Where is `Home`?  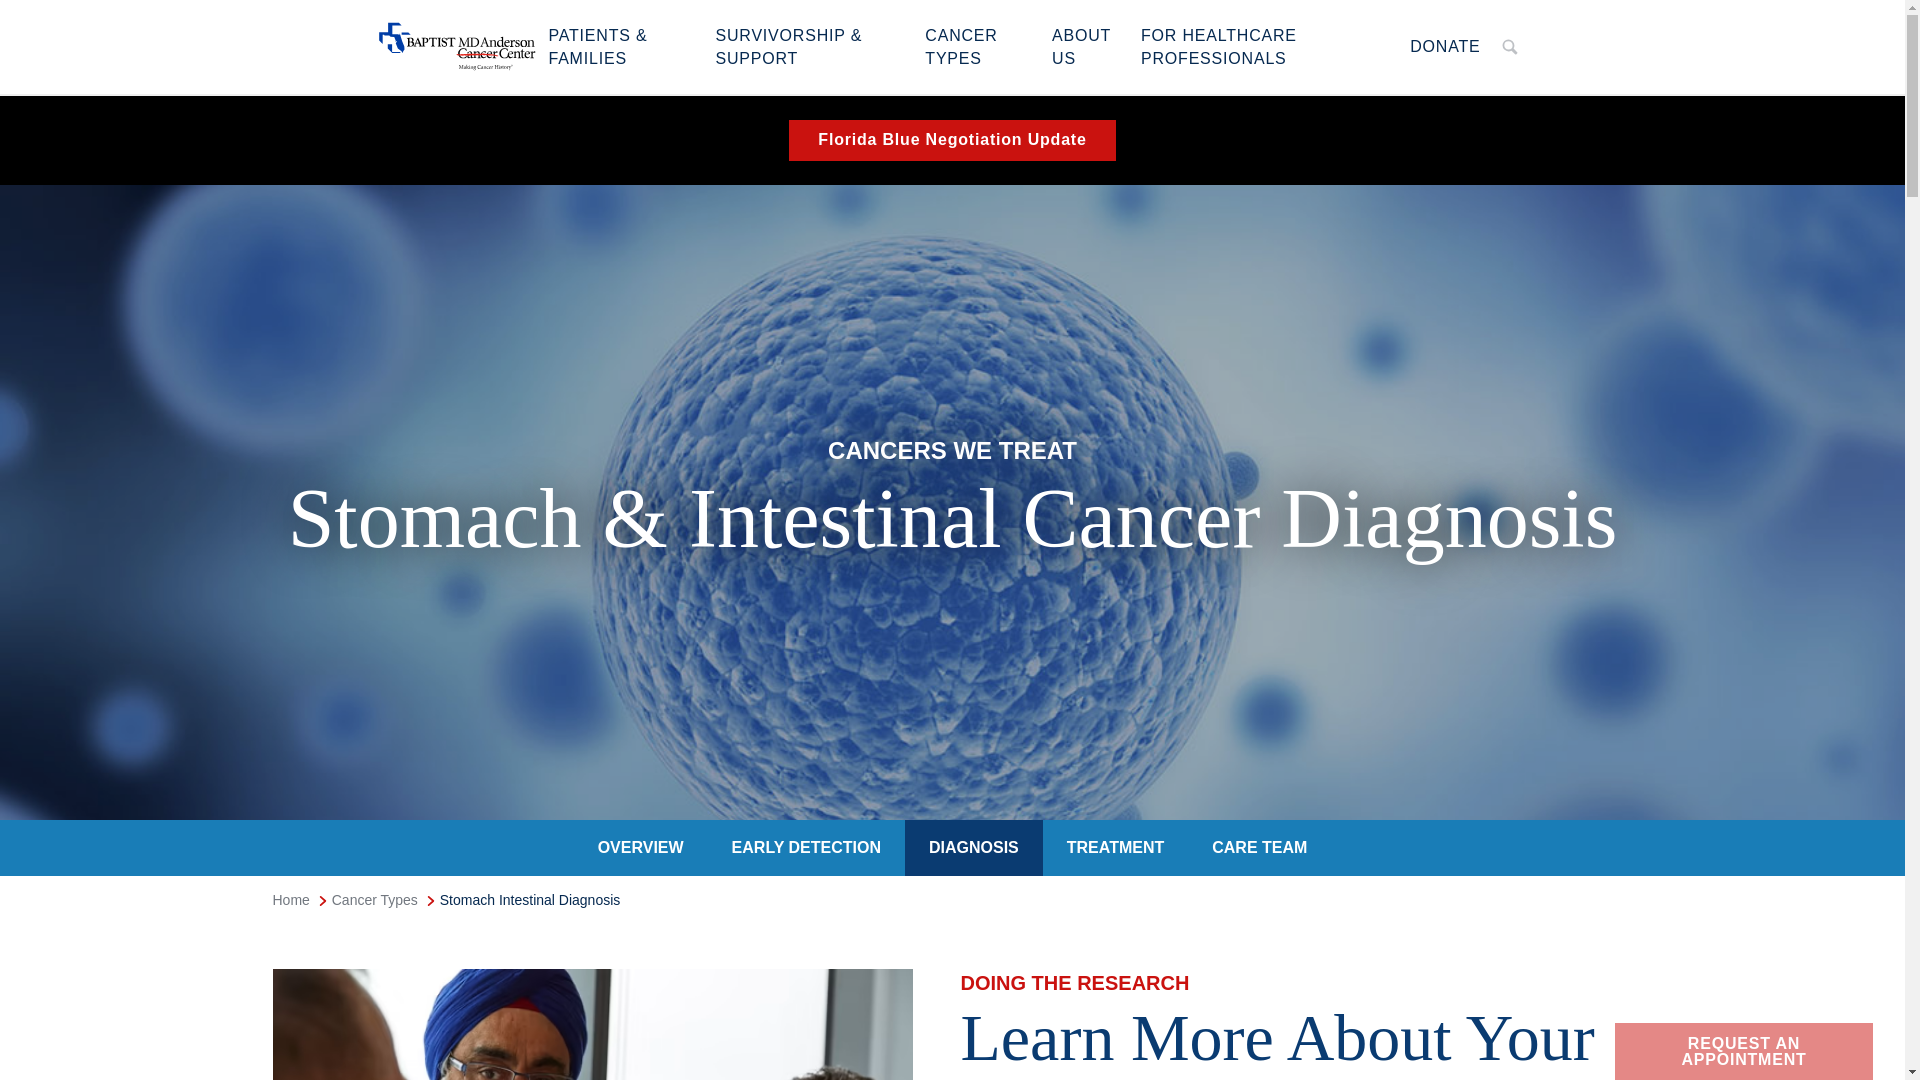 Home is located at coordinates (456, 46).